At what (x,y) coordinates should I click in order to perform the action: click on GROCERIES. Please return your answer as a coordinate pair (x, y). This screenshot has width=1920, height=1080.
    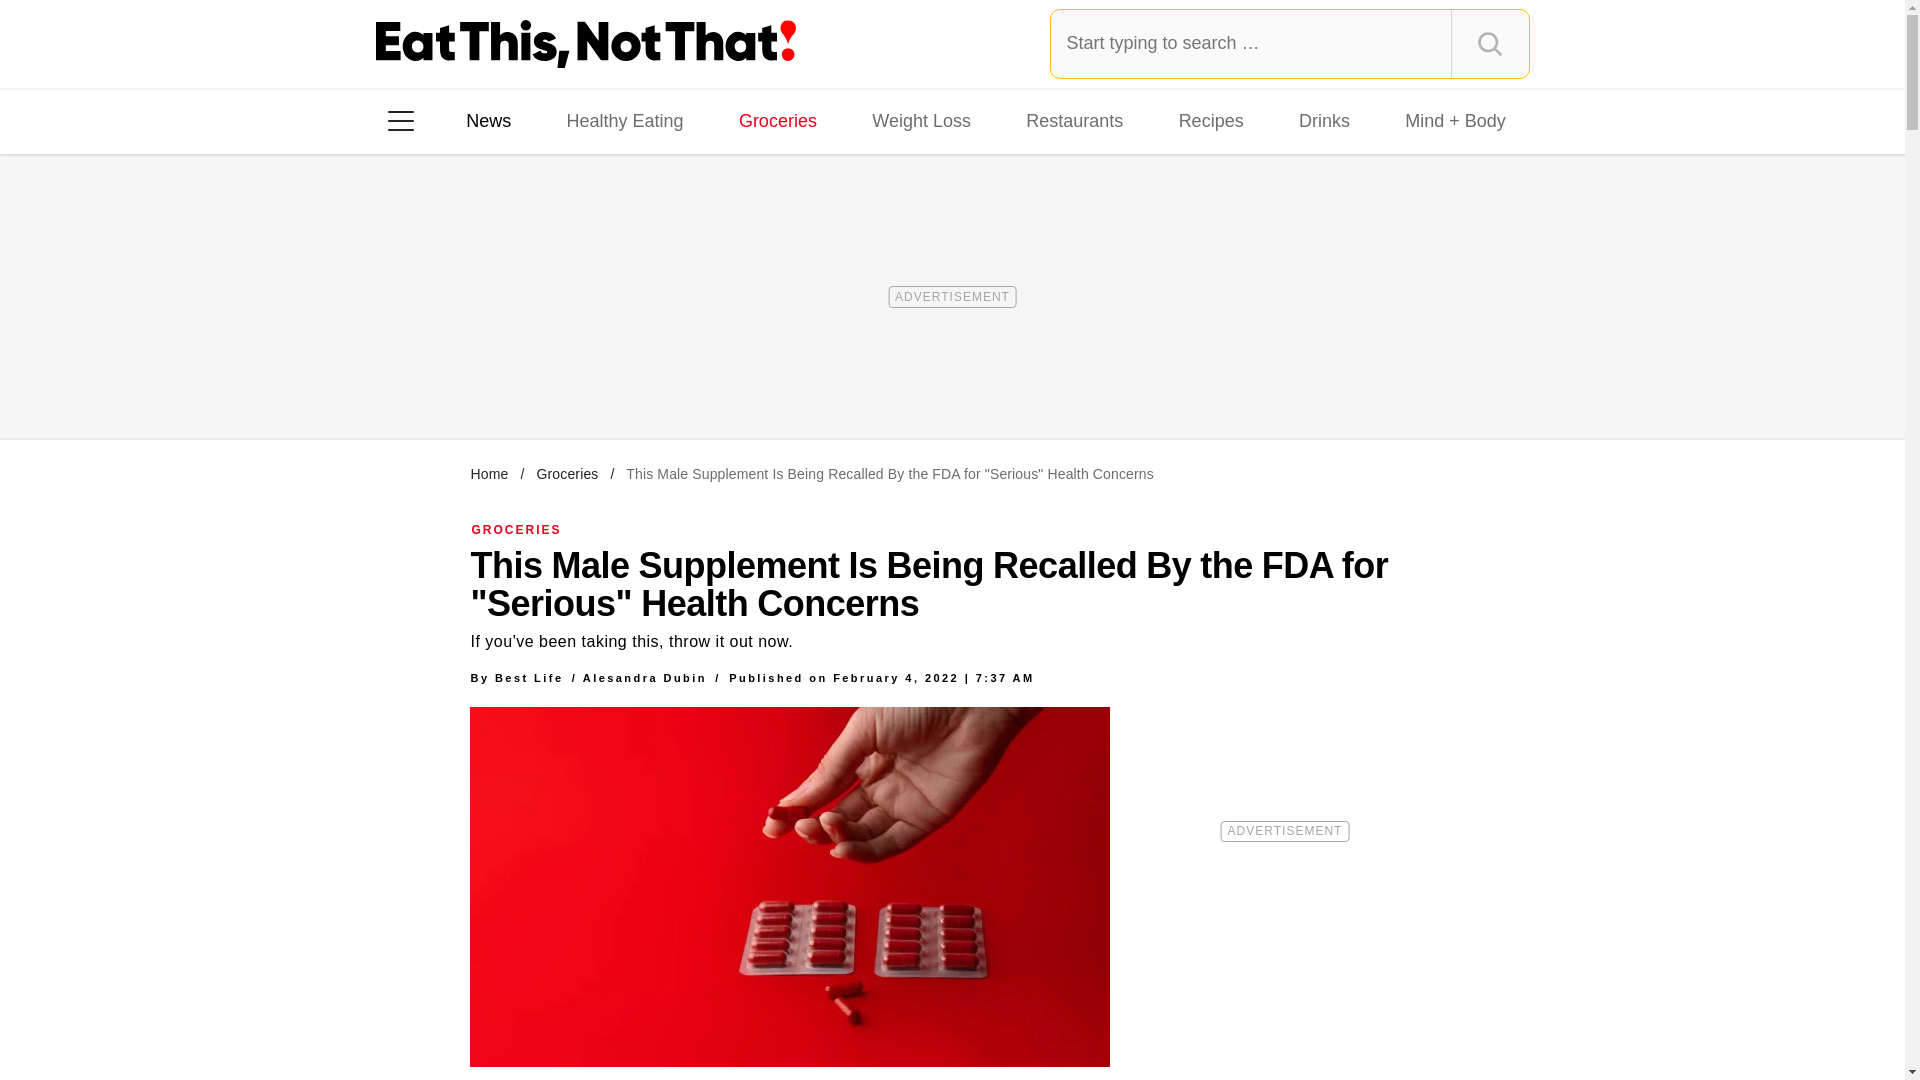
    Looking at the image, I should click on (517, 529).